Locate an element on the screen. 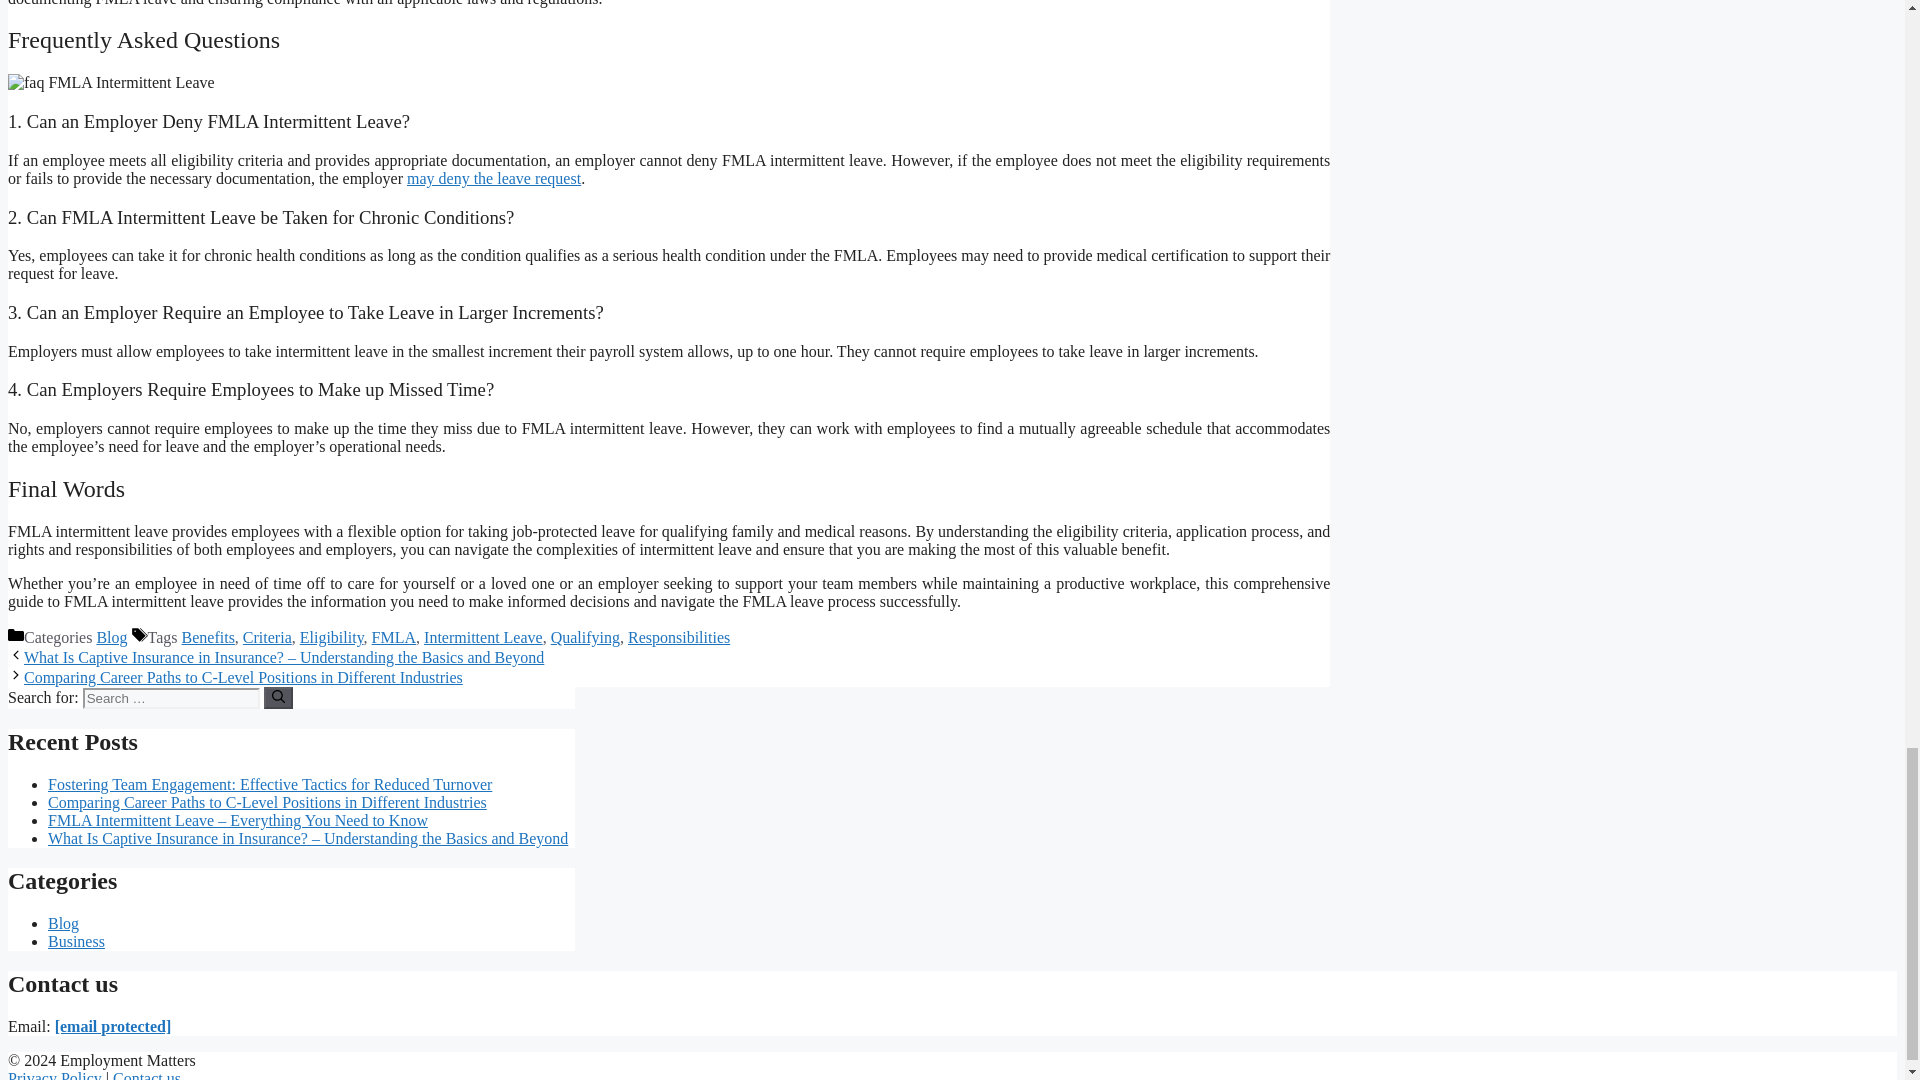 This screenshot has width=1920, height=1080. Blog is located at coordinates (63, 923).